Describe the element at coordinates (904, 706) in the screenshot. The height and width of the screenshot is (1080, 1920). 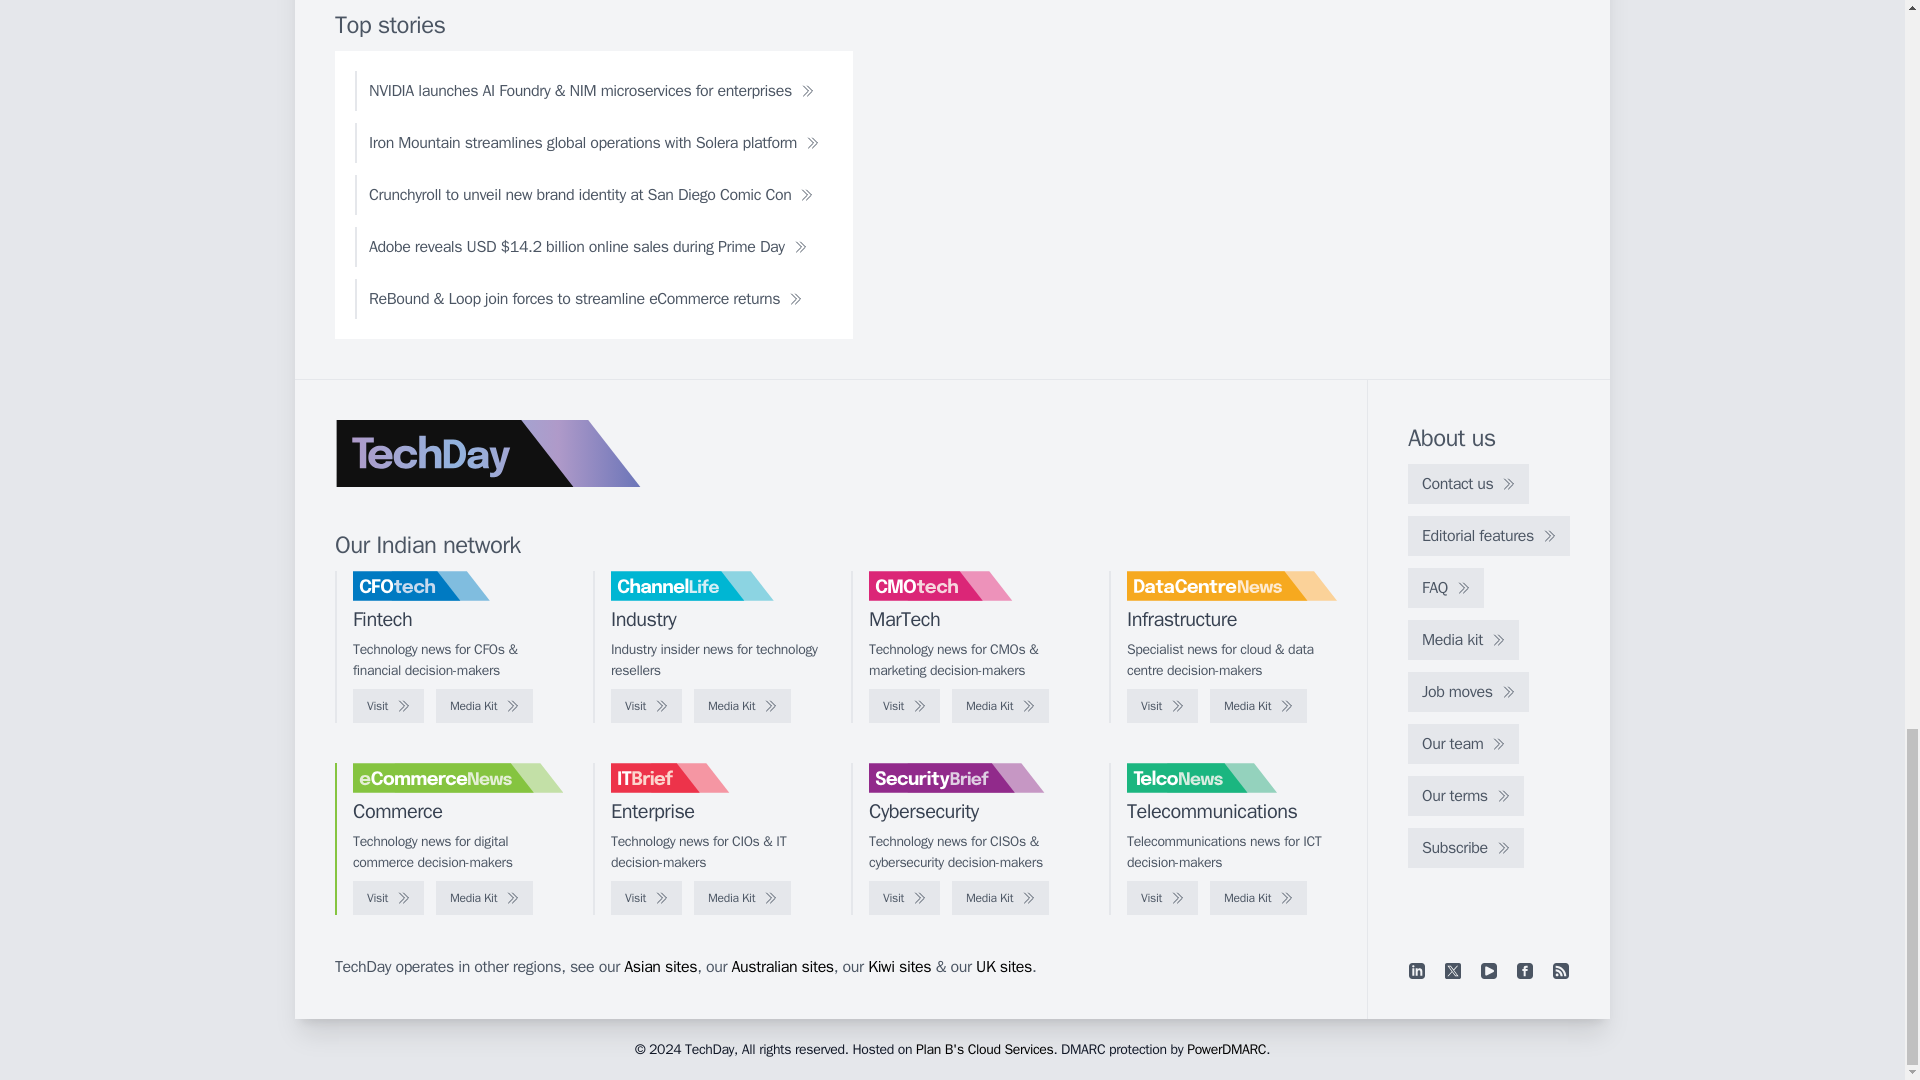
I see `Visit` at that location.